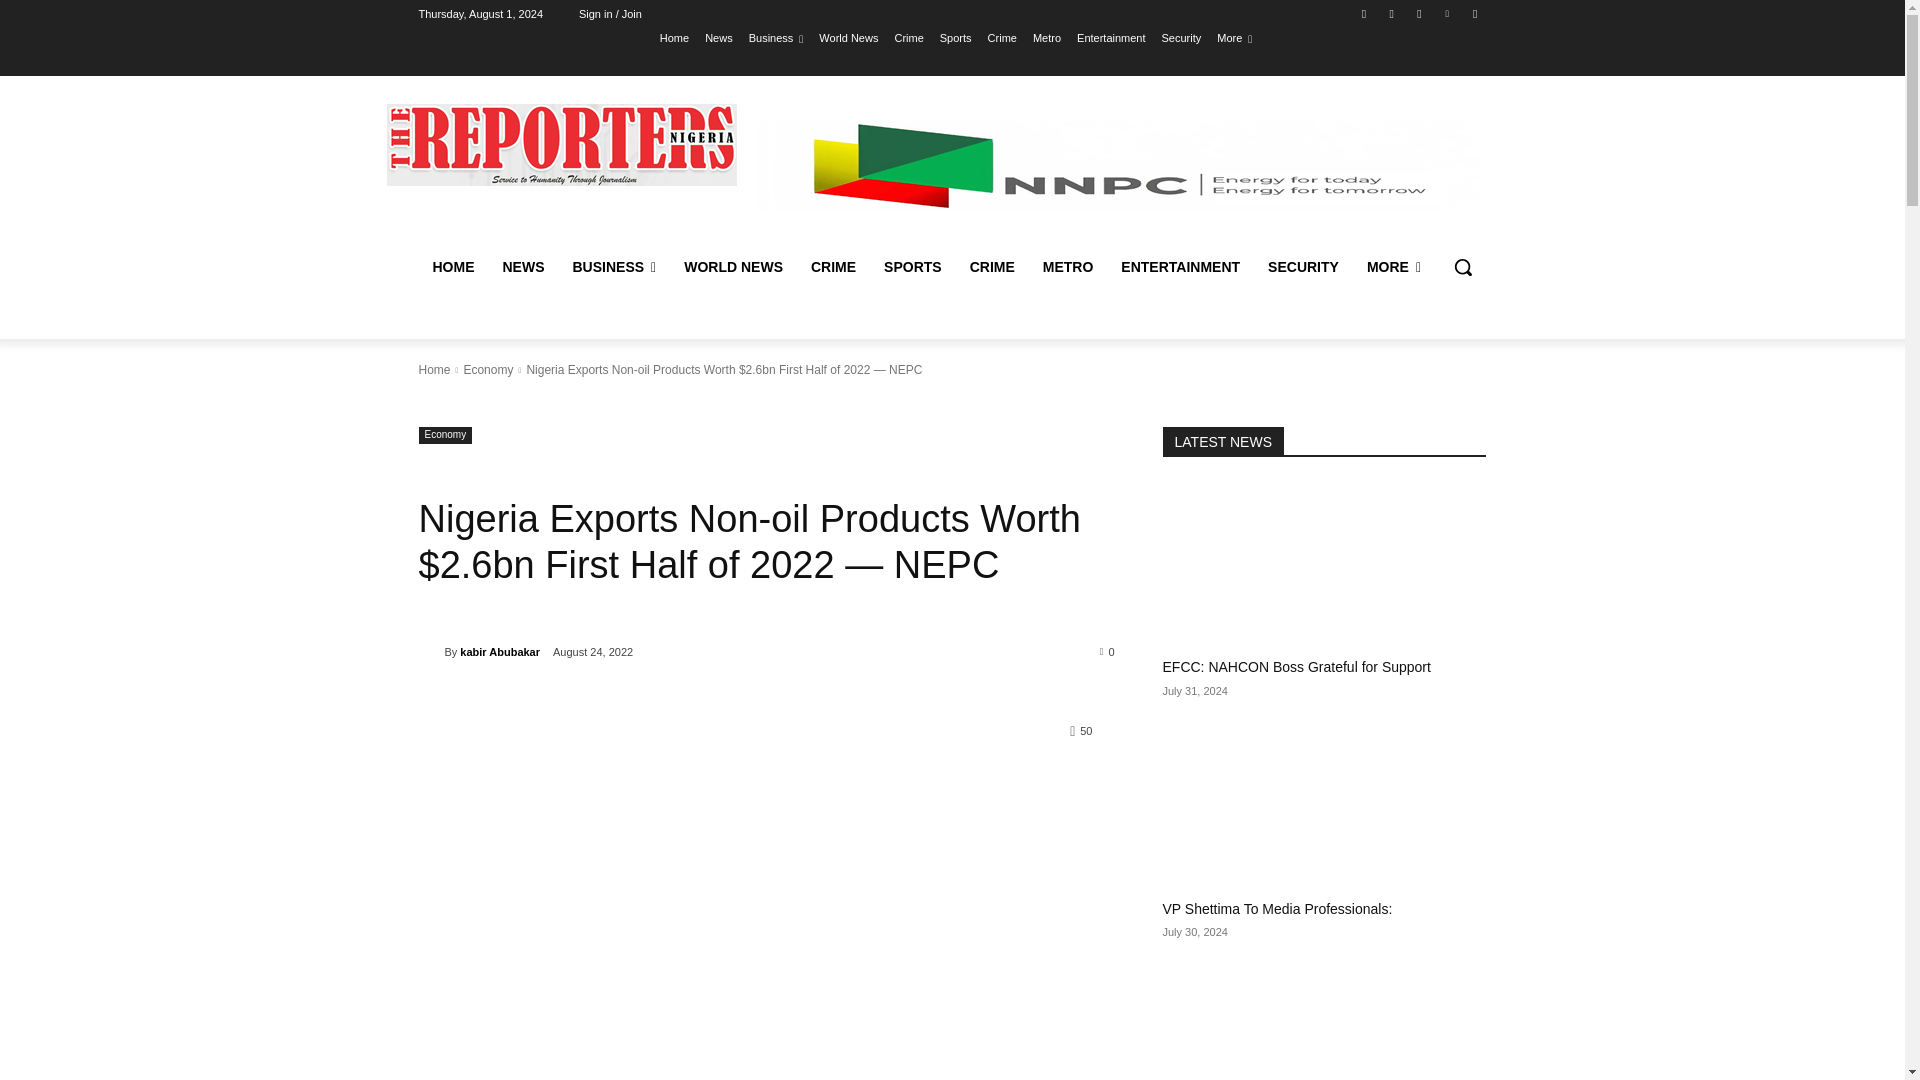 This screenshot has height=1080, width=1920. Describe the element at coordinates (487, 369) in the screenshot. I see `View all posts in Economy` at that location.